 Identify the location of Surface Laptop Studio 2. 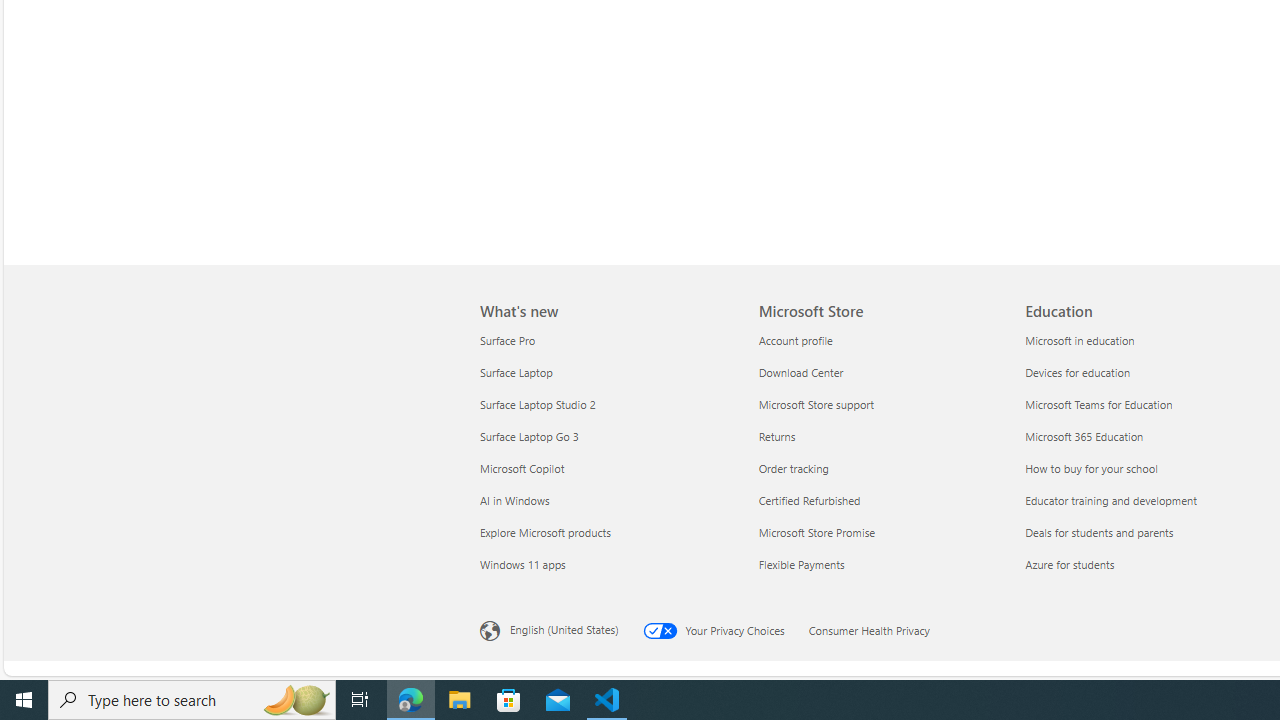
(607, 404).